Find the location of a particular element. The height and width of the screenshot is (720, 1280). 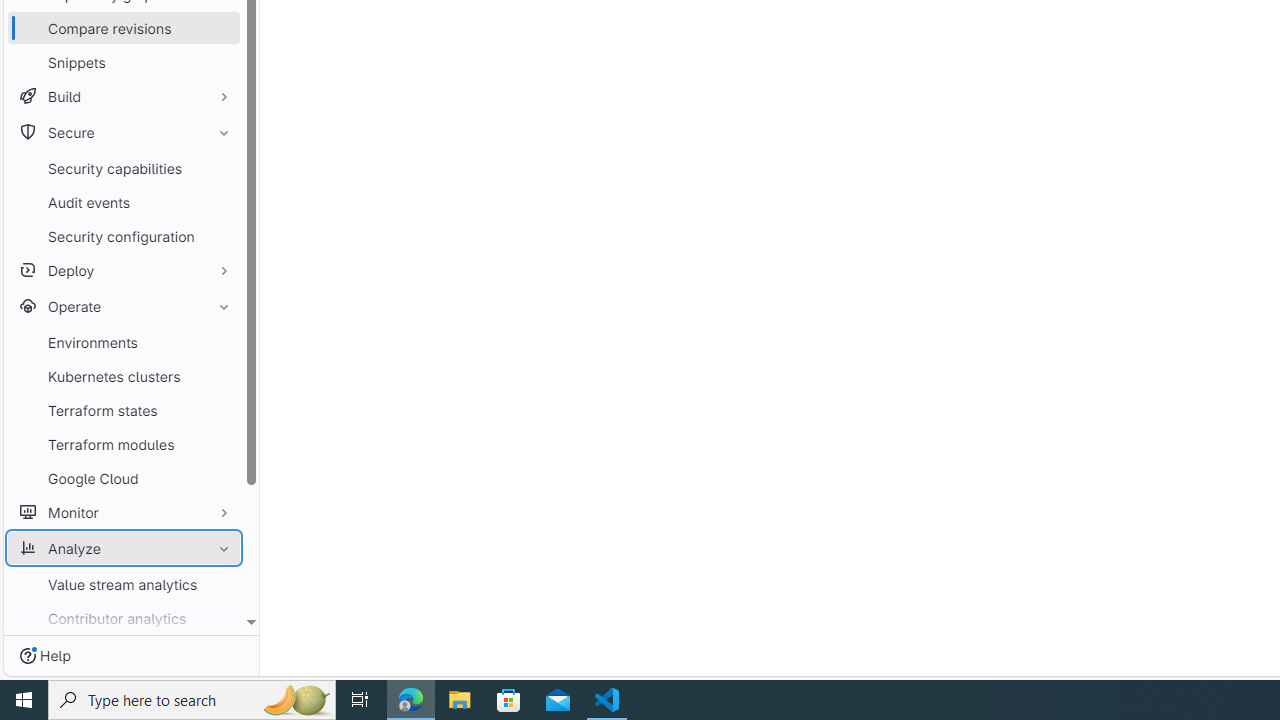

Terraform states is located at coordinates (124, 410).